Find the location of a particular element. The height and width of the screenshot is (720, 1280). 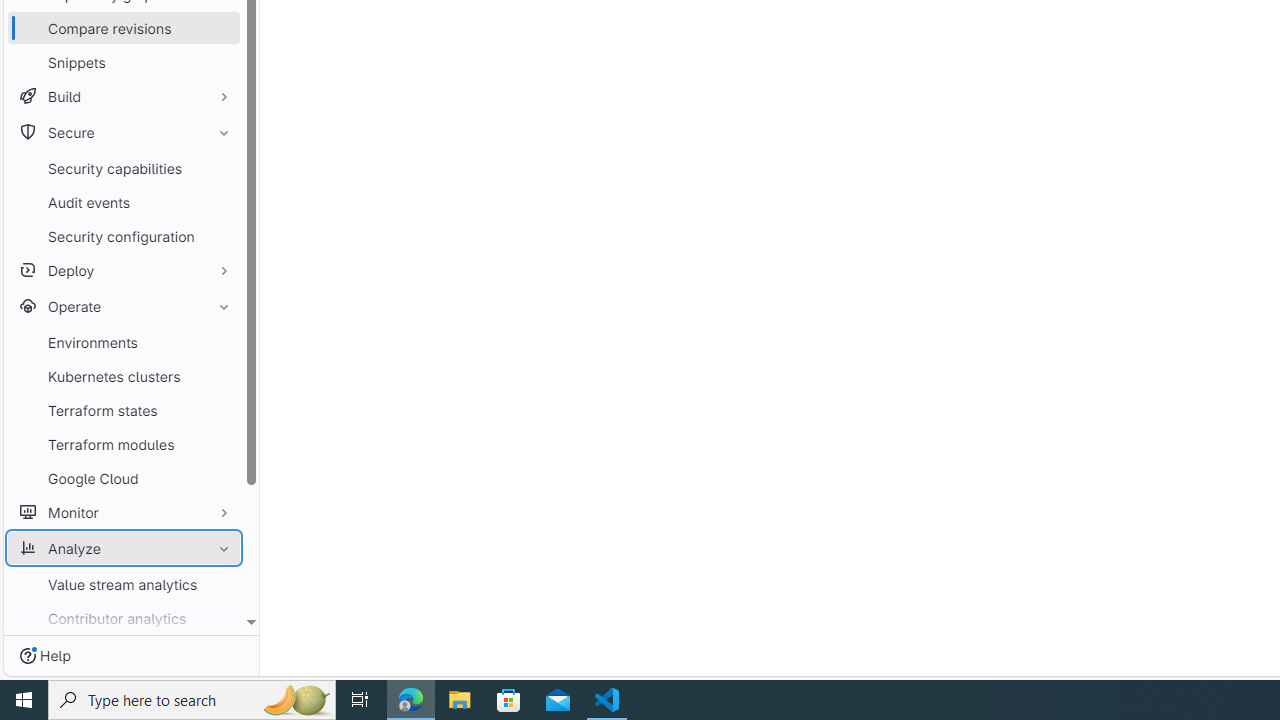

Terraform states is located at coordinates (124, 410).